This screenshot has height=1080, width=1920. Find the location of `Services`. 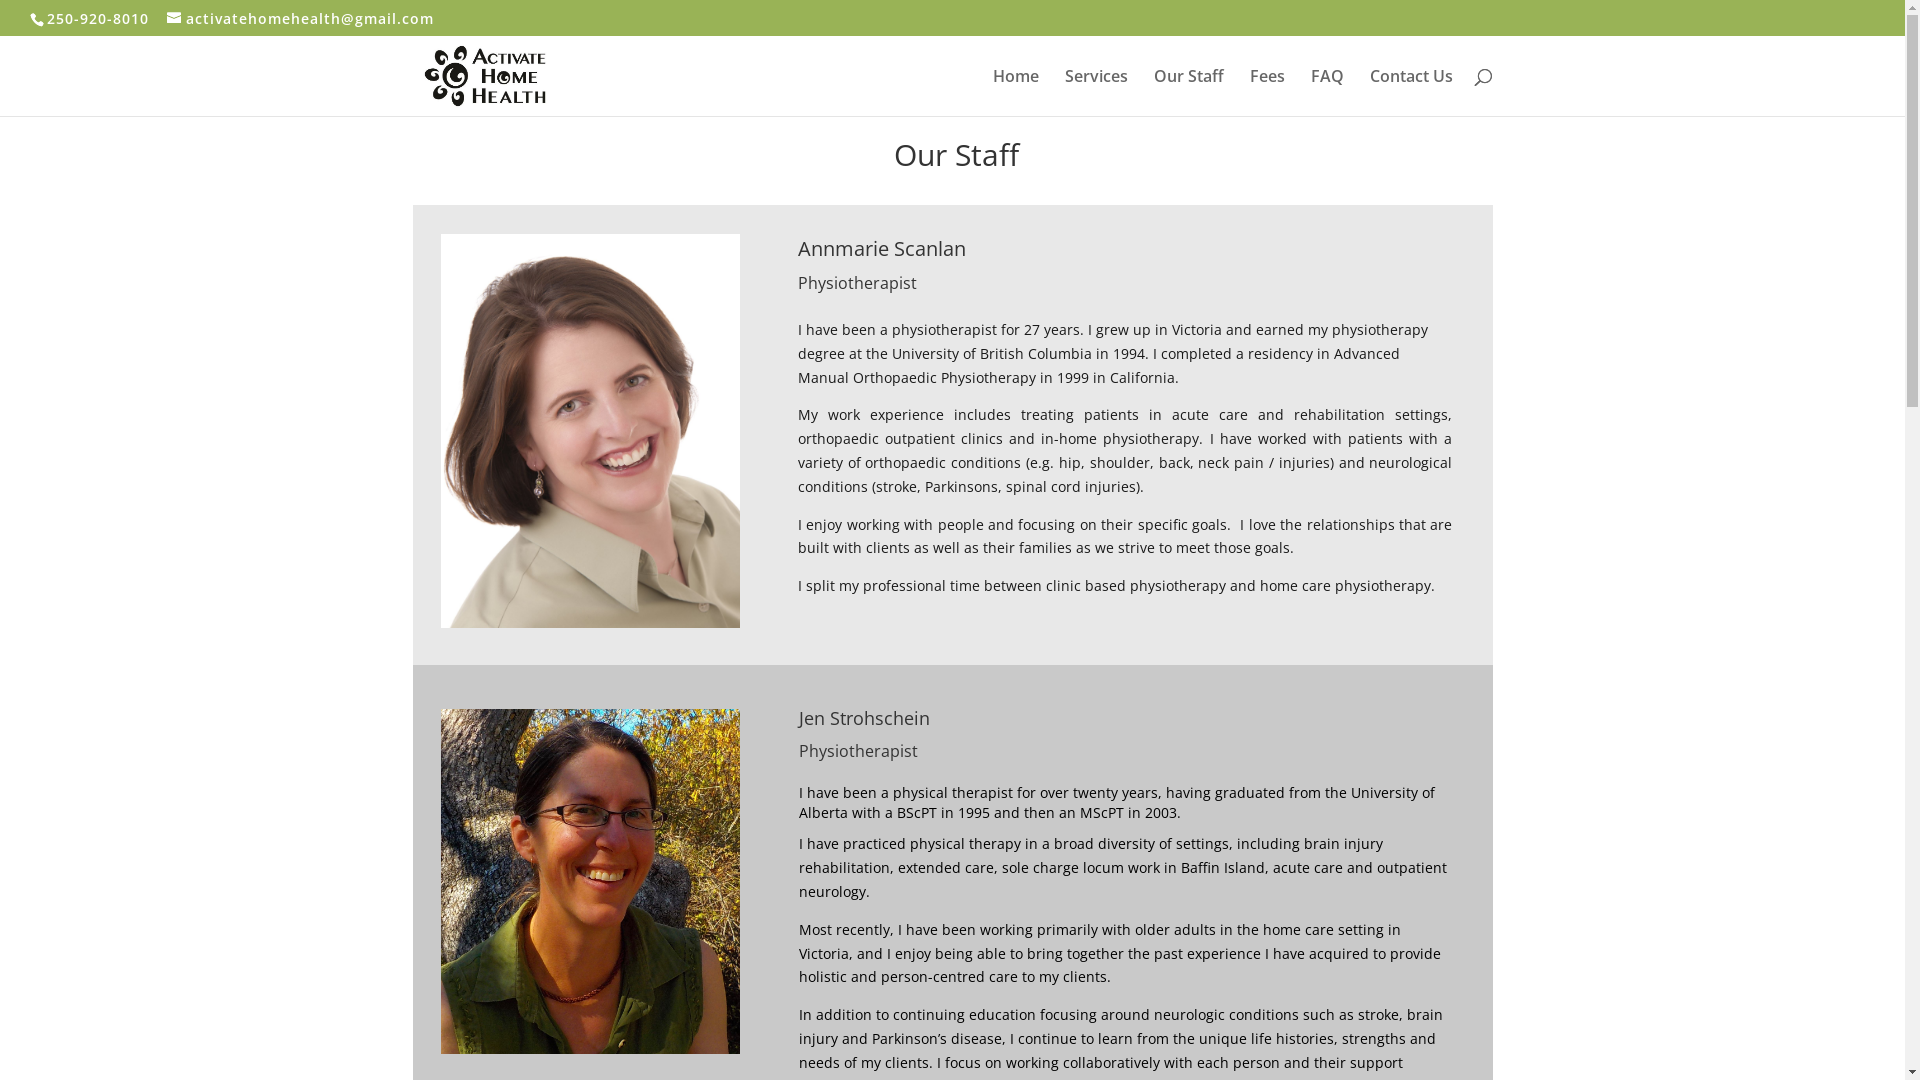

Services is located at coordinates (1096, 92).